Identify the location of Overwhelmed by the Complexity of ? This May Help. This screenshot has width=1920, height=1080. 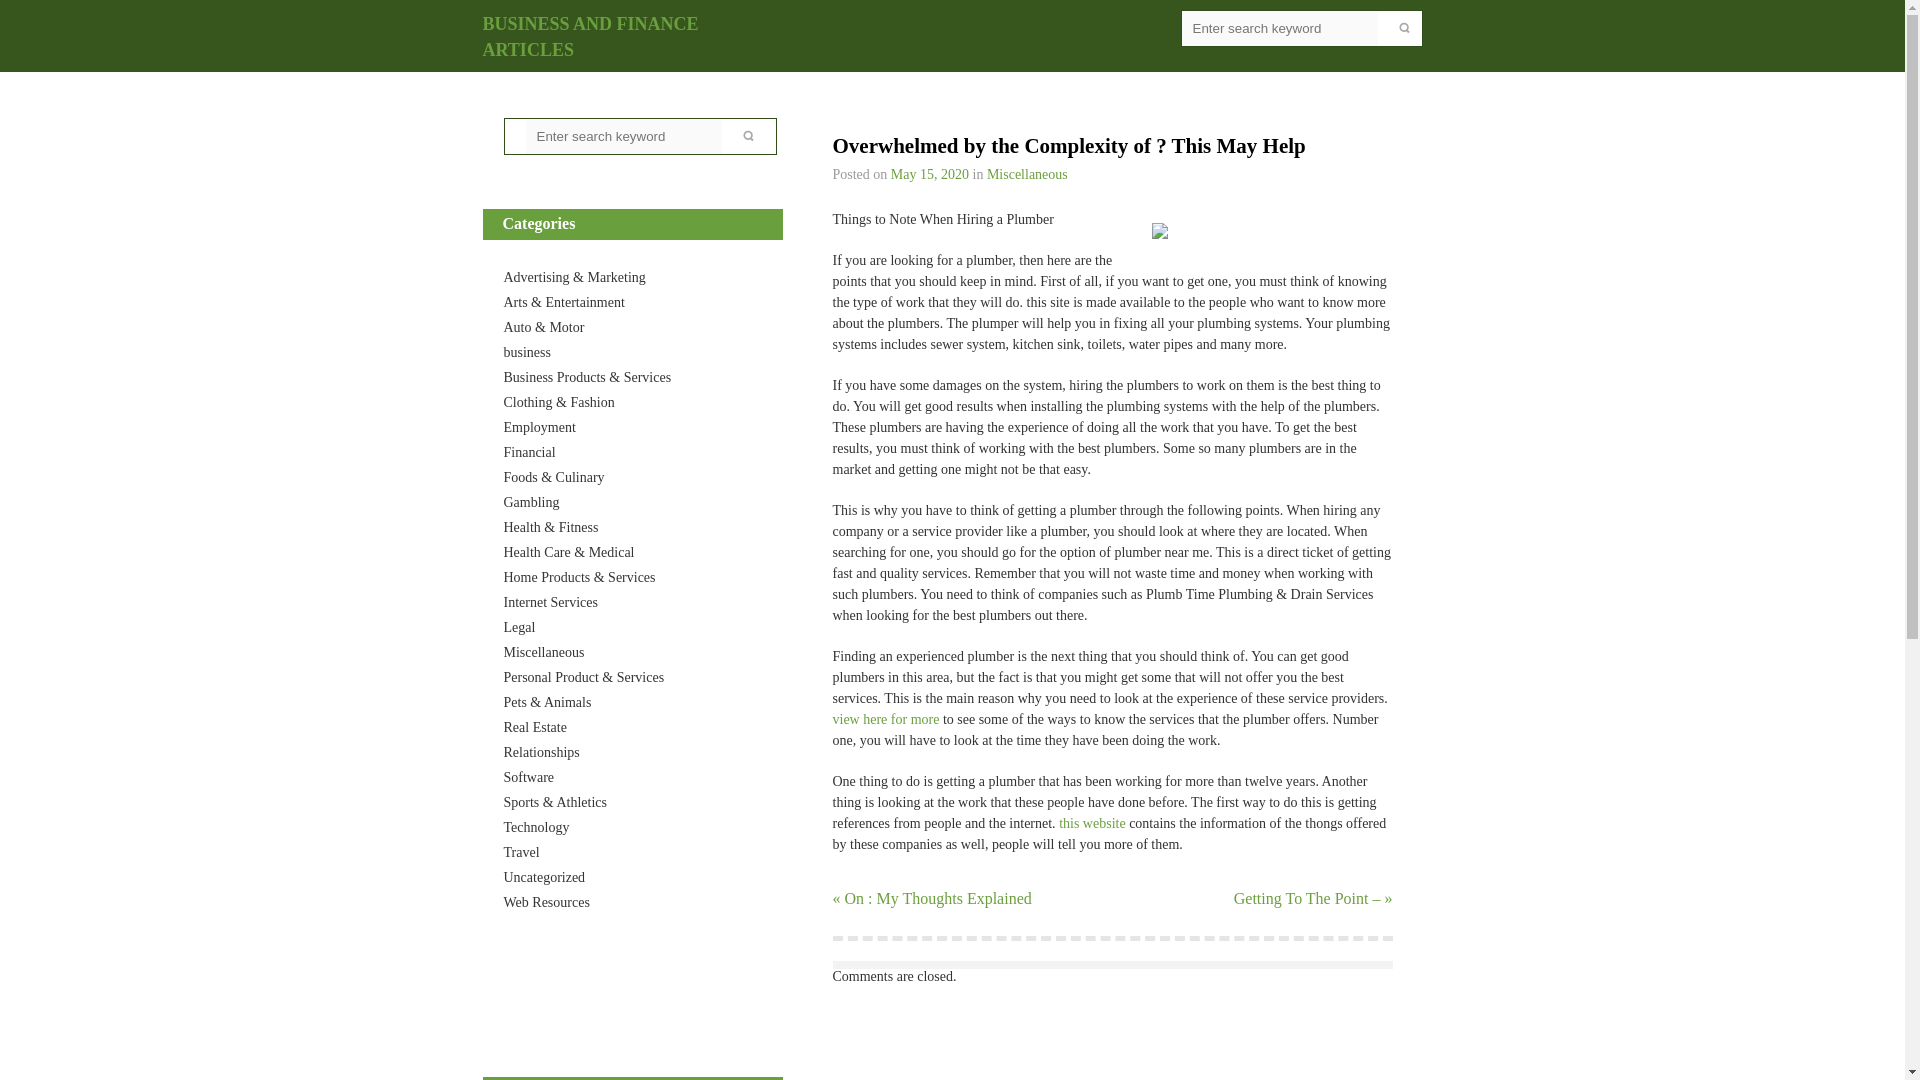
(930, 174).